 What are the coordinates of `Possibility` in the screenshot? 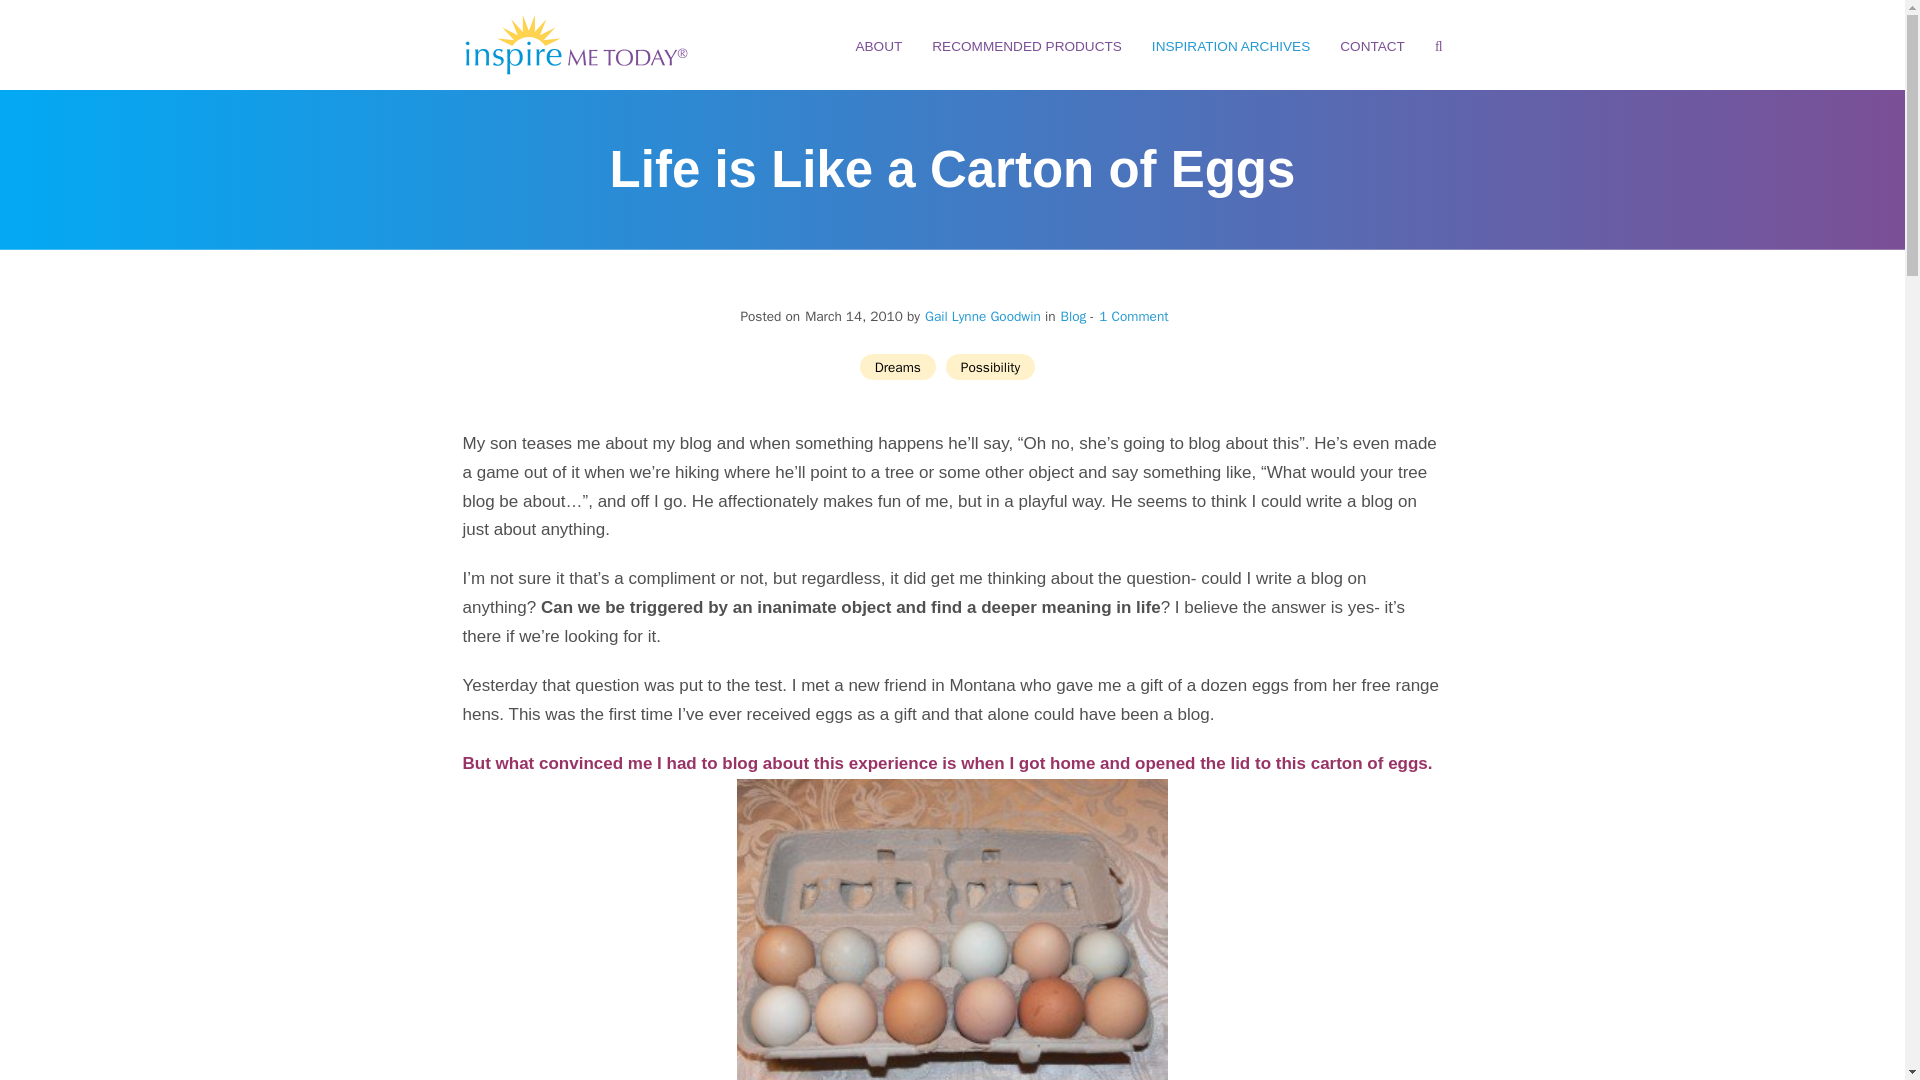 It's located at (990, 367).